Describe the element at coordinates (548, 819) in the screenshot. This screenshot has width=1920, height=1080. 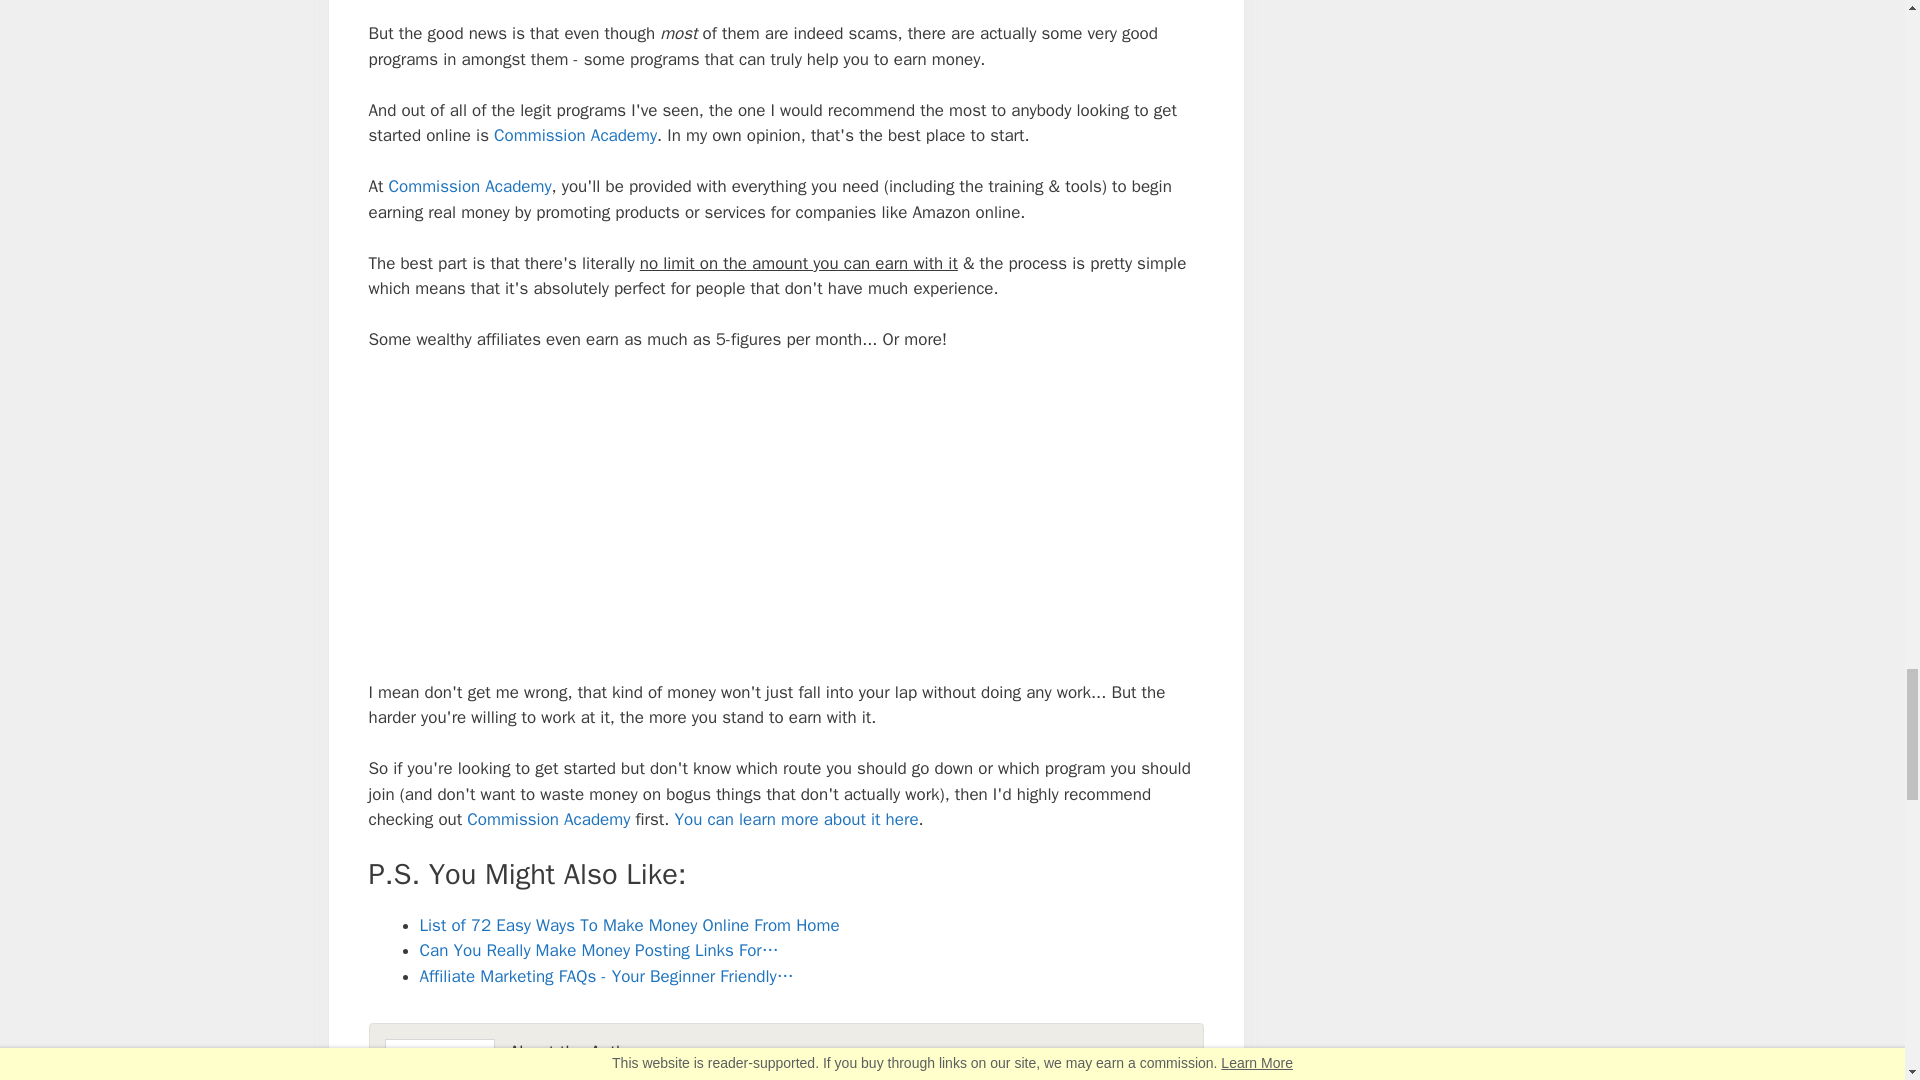
I see `Commission Academy` at that location.